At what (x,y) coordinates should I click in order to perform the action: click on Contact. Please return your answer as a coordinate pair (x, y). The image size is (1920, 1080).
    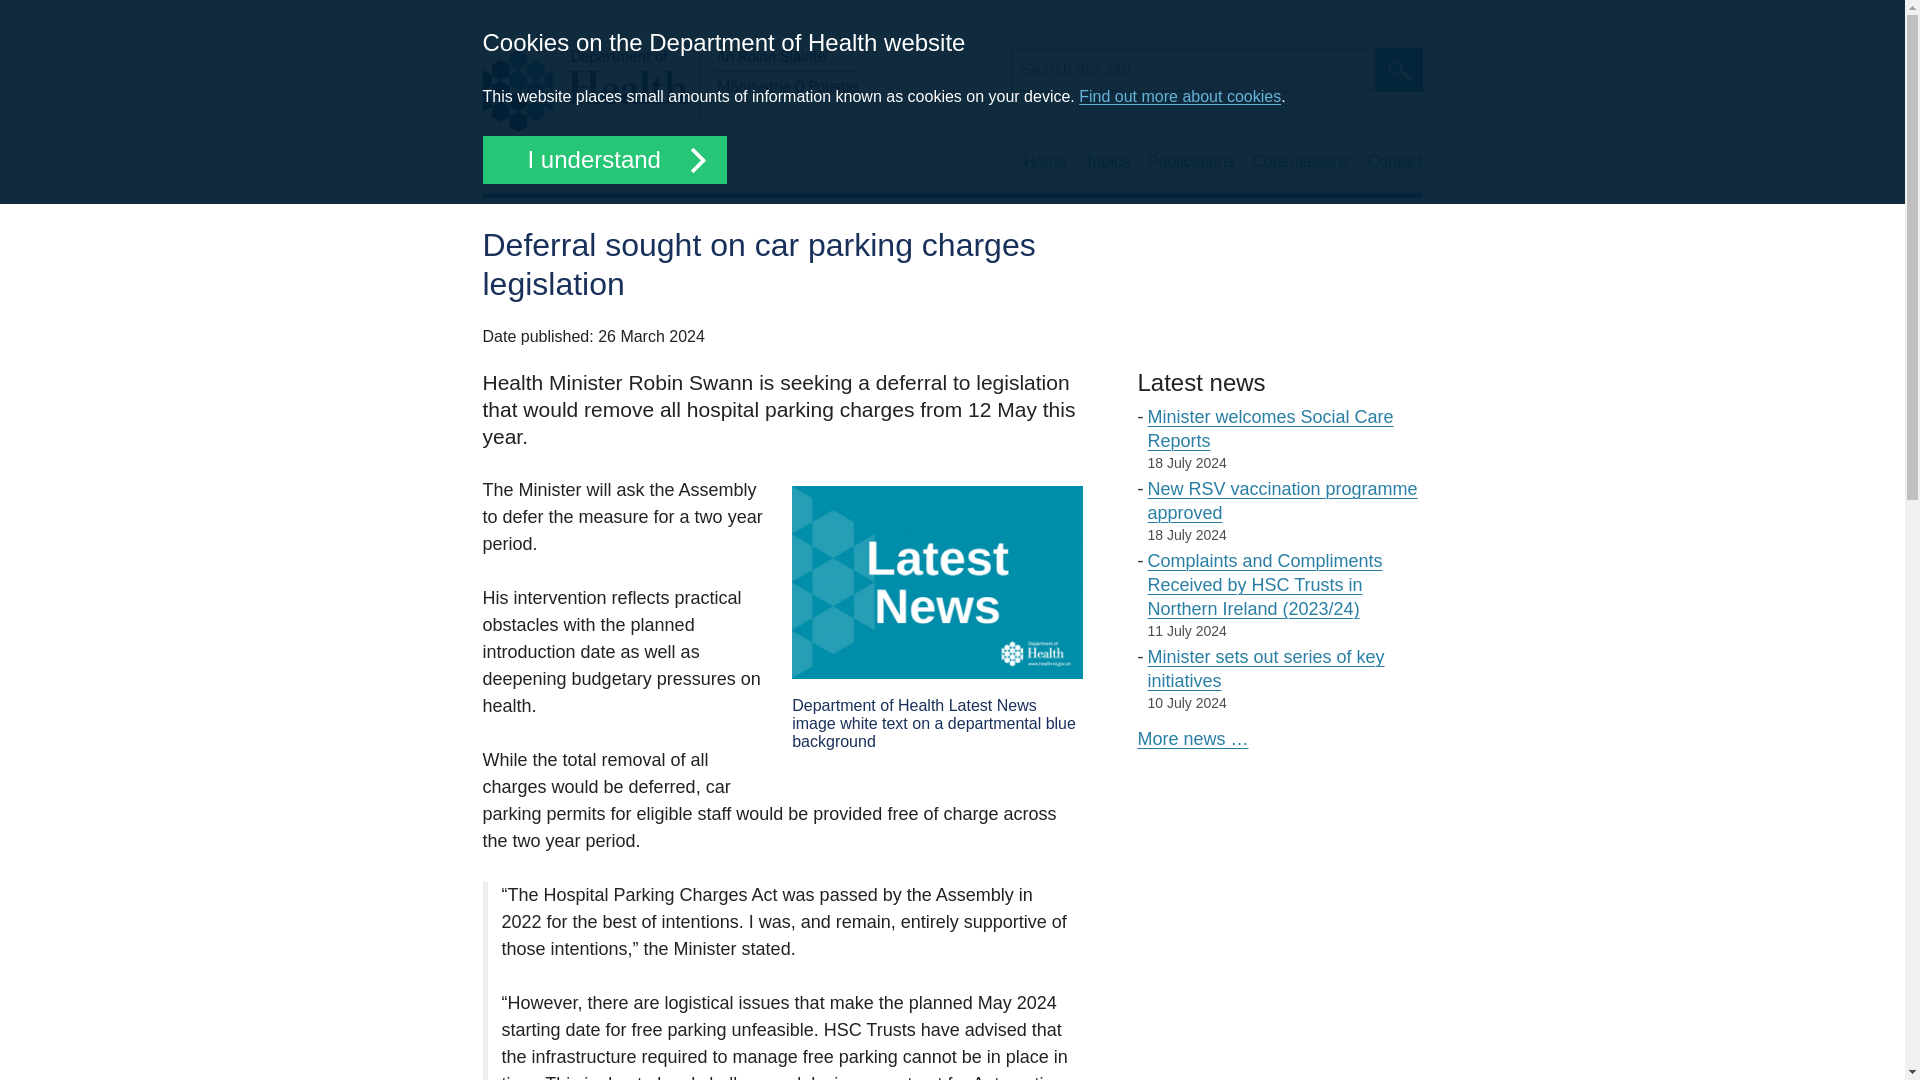
    Looking at the image, I should click on (1394, 162).